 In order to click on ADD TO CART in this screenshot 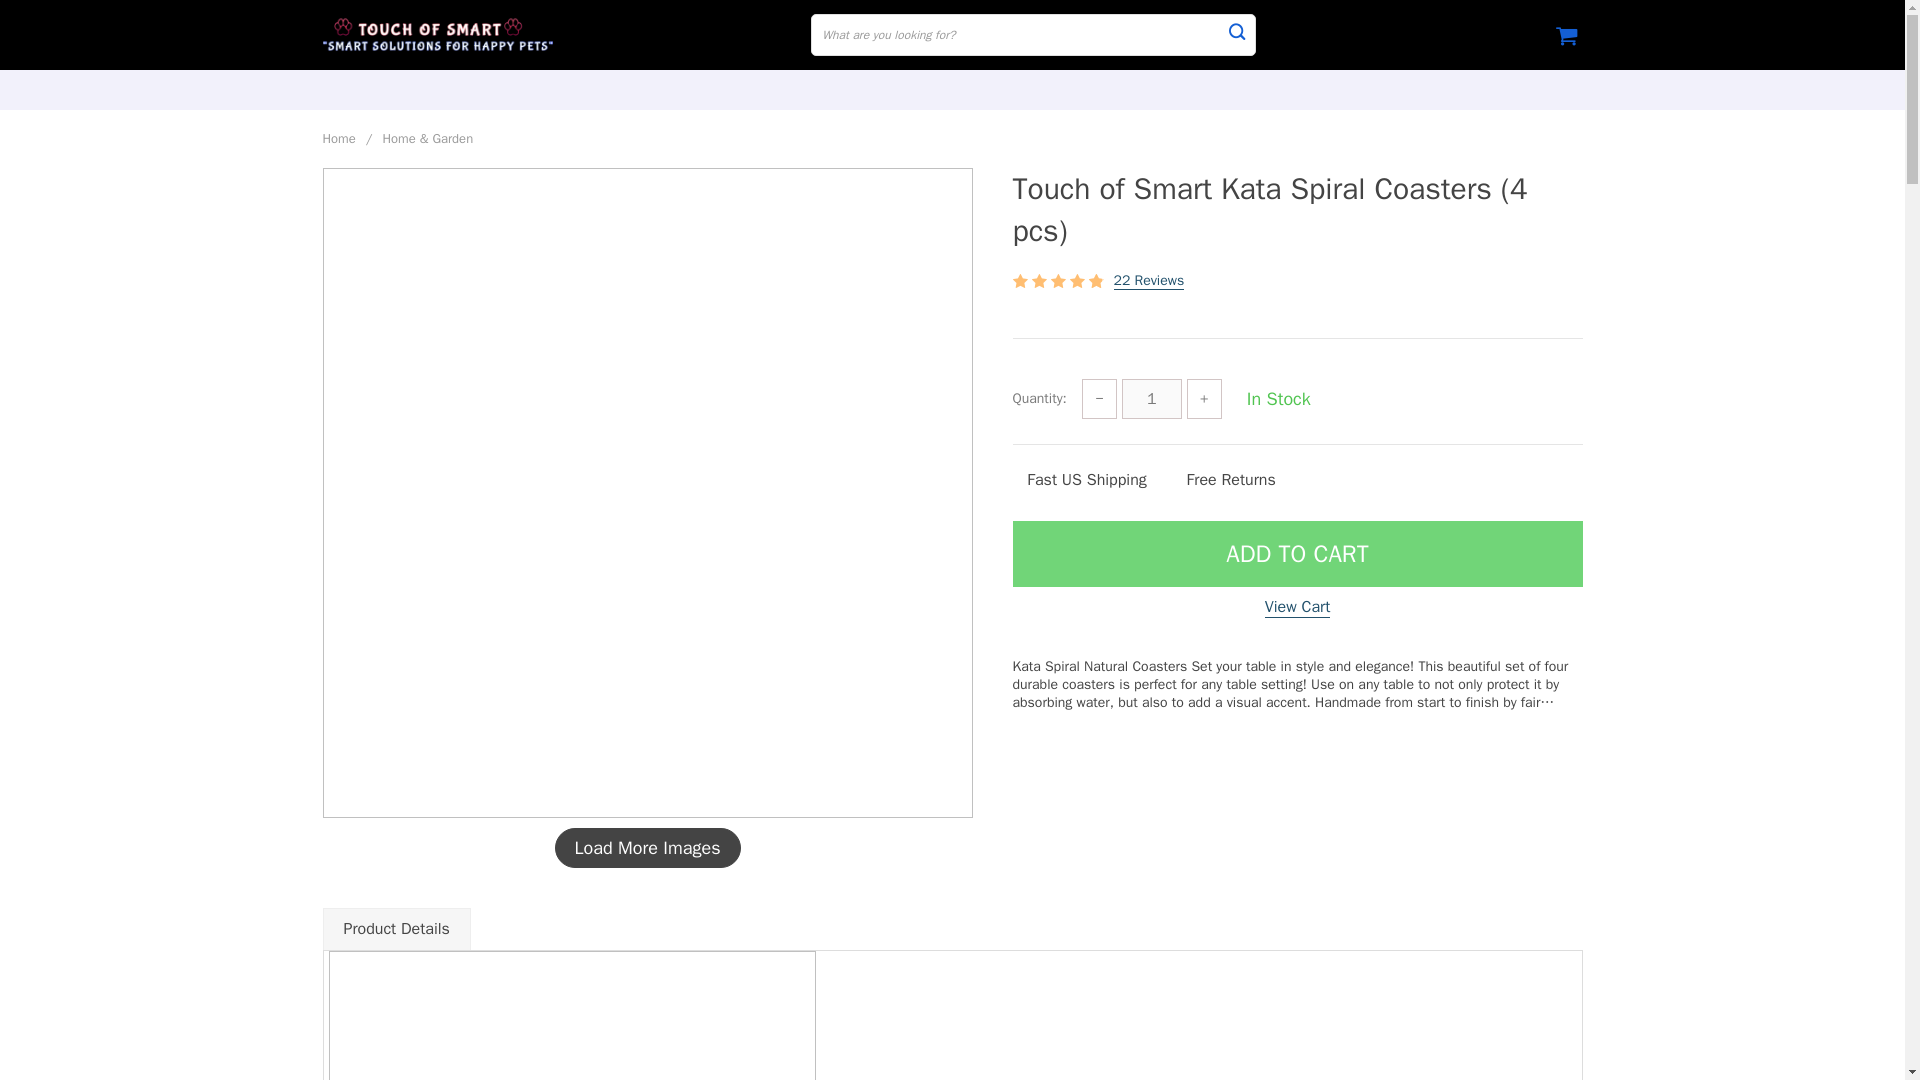, I will do `click(1296, 554)`.